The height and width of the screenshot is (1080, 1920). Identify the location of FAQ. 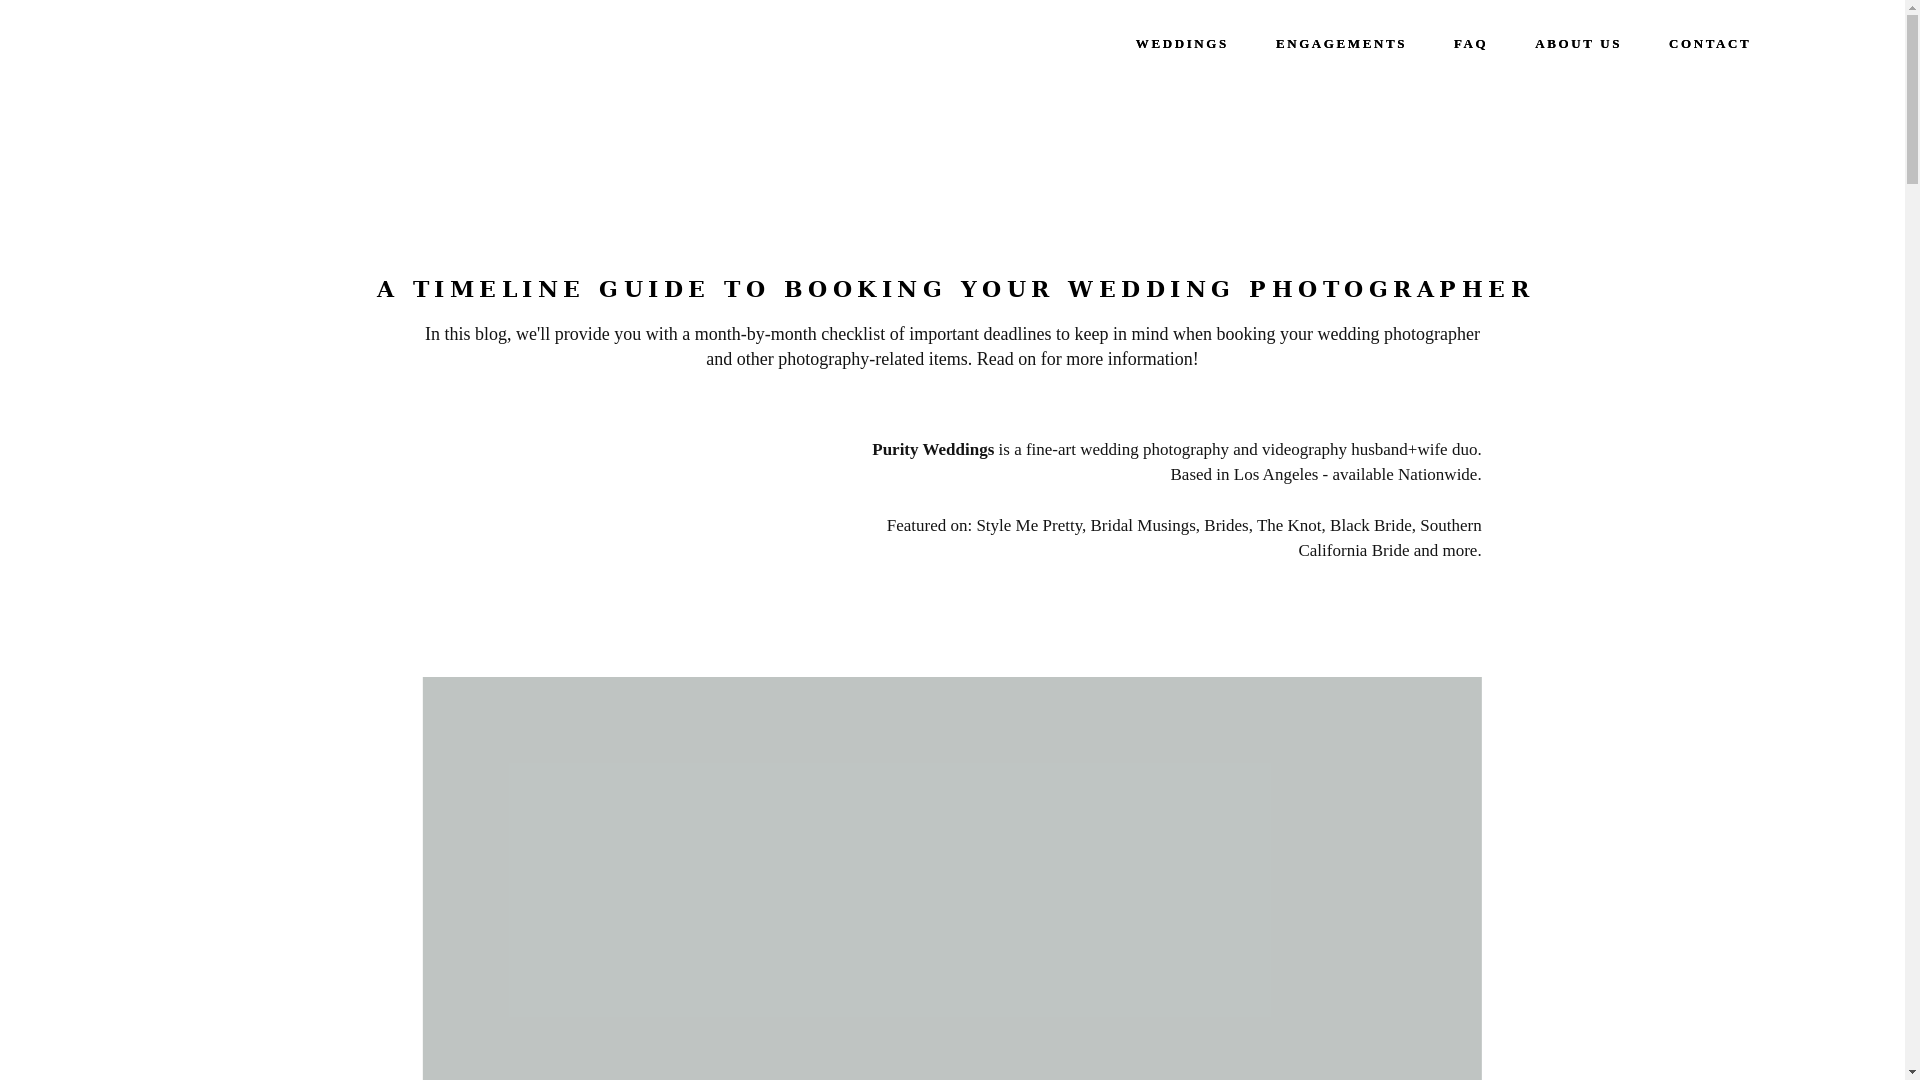
(1470, 43).